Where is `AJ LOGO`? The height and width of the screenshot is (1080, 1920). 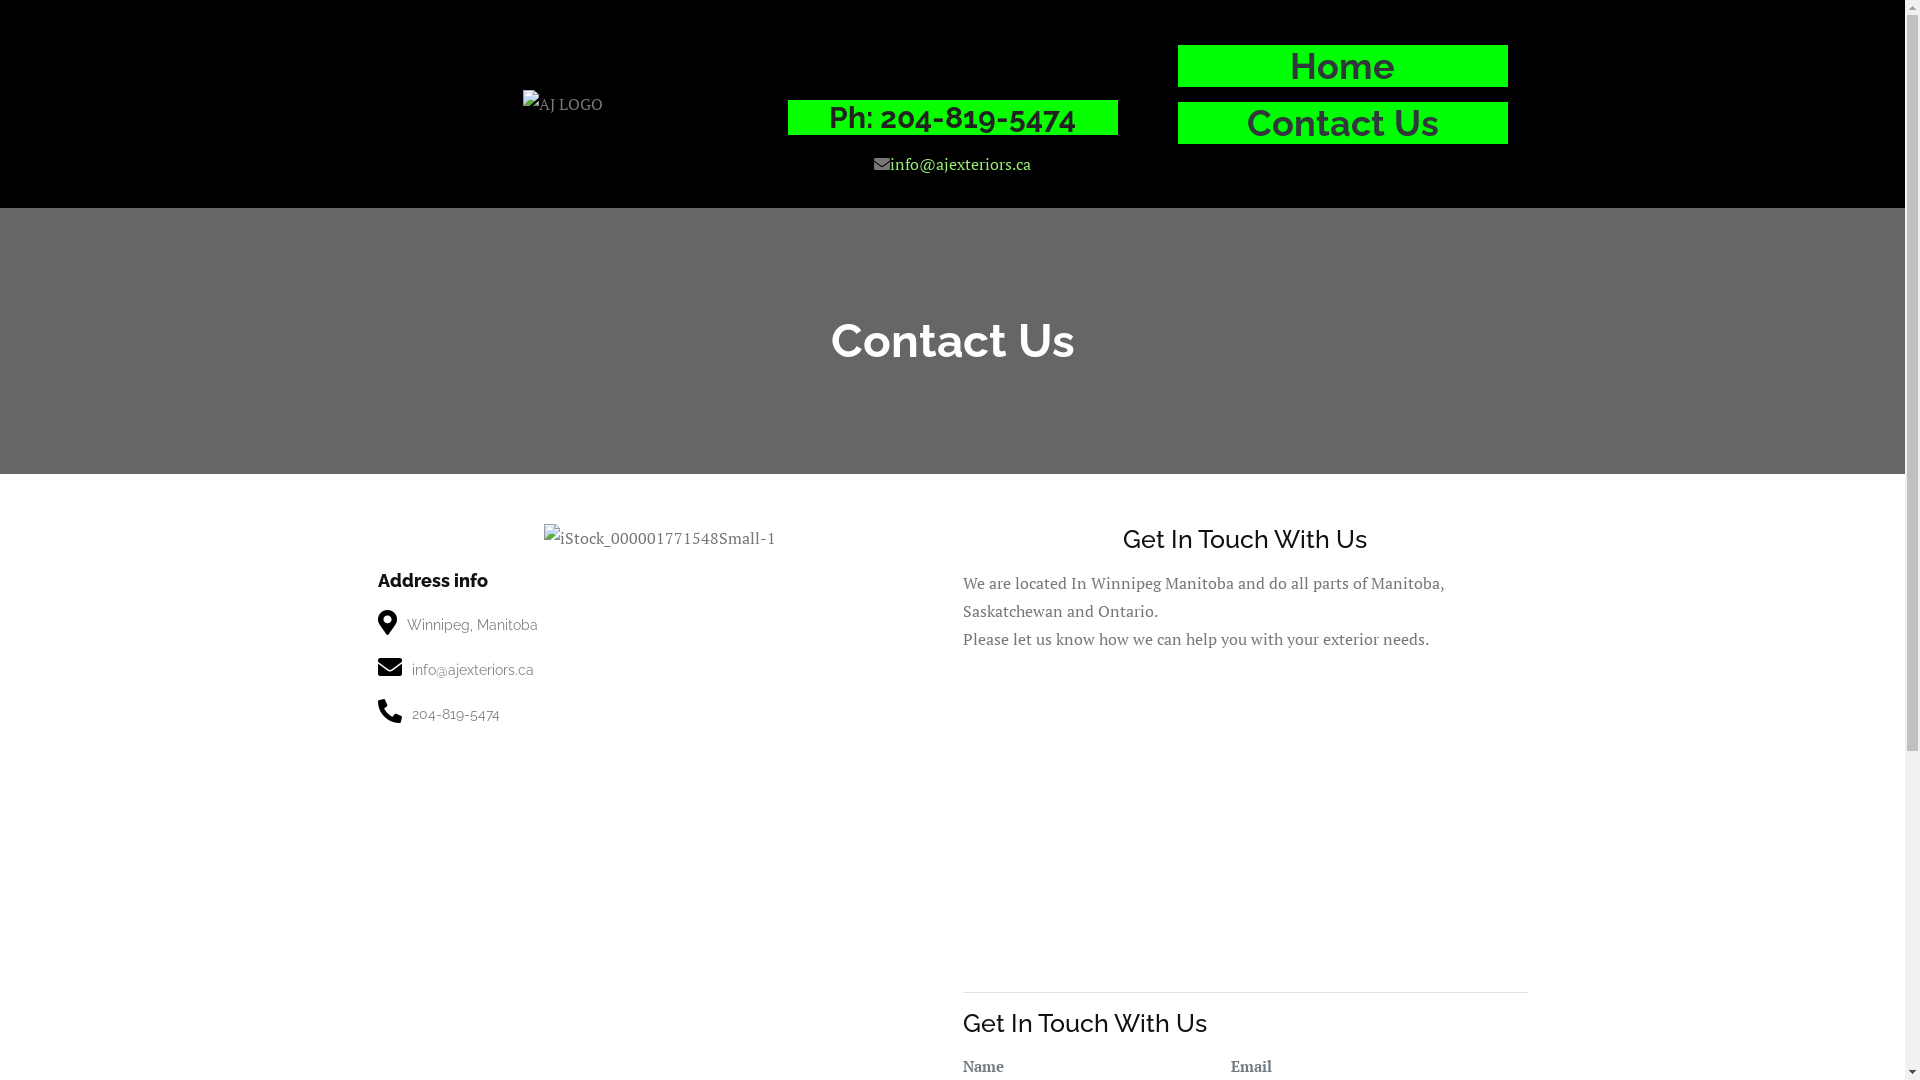 AJ LOGO is located at coordinates (562, 104).